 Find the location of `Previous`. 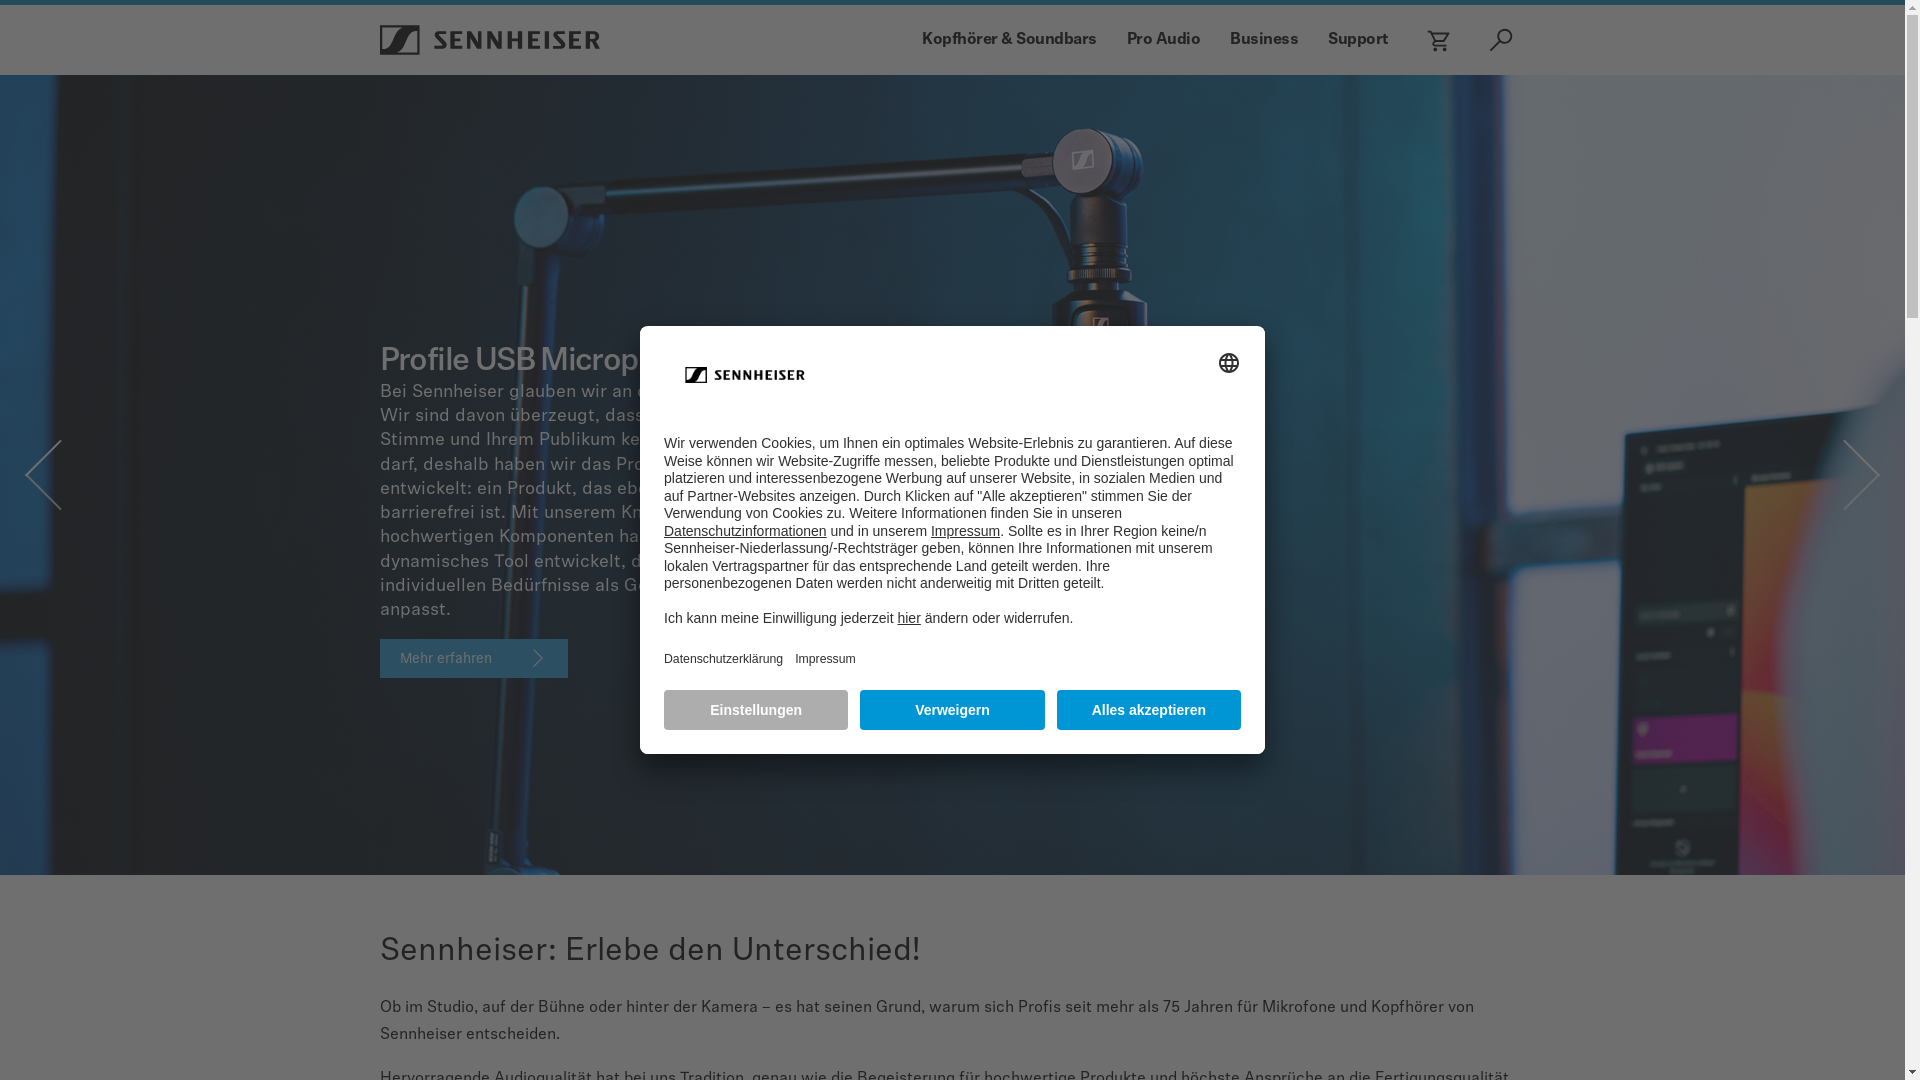

Previous is located at coordinates (50, 475).